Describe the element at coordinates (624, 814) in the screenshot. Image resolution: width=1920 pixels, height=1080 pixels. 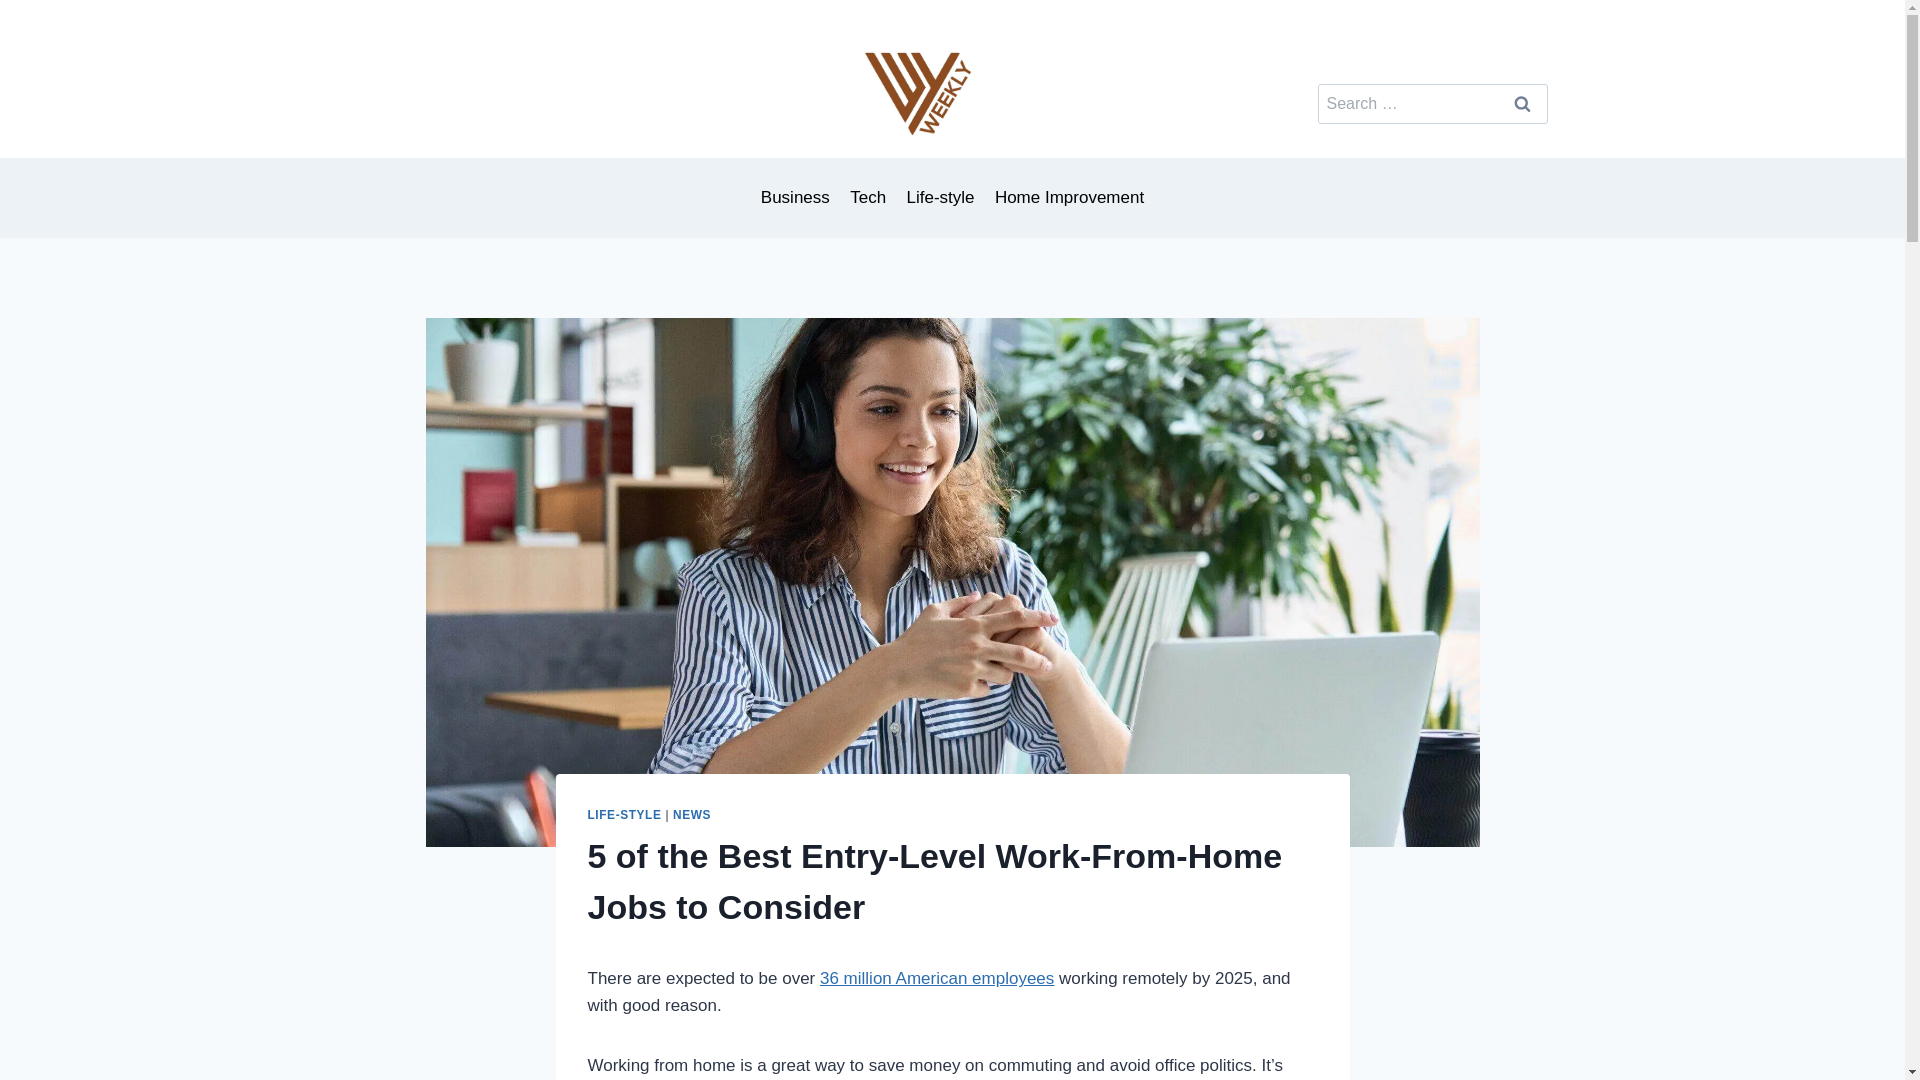
I see `LIFE-STYLE` at that location.